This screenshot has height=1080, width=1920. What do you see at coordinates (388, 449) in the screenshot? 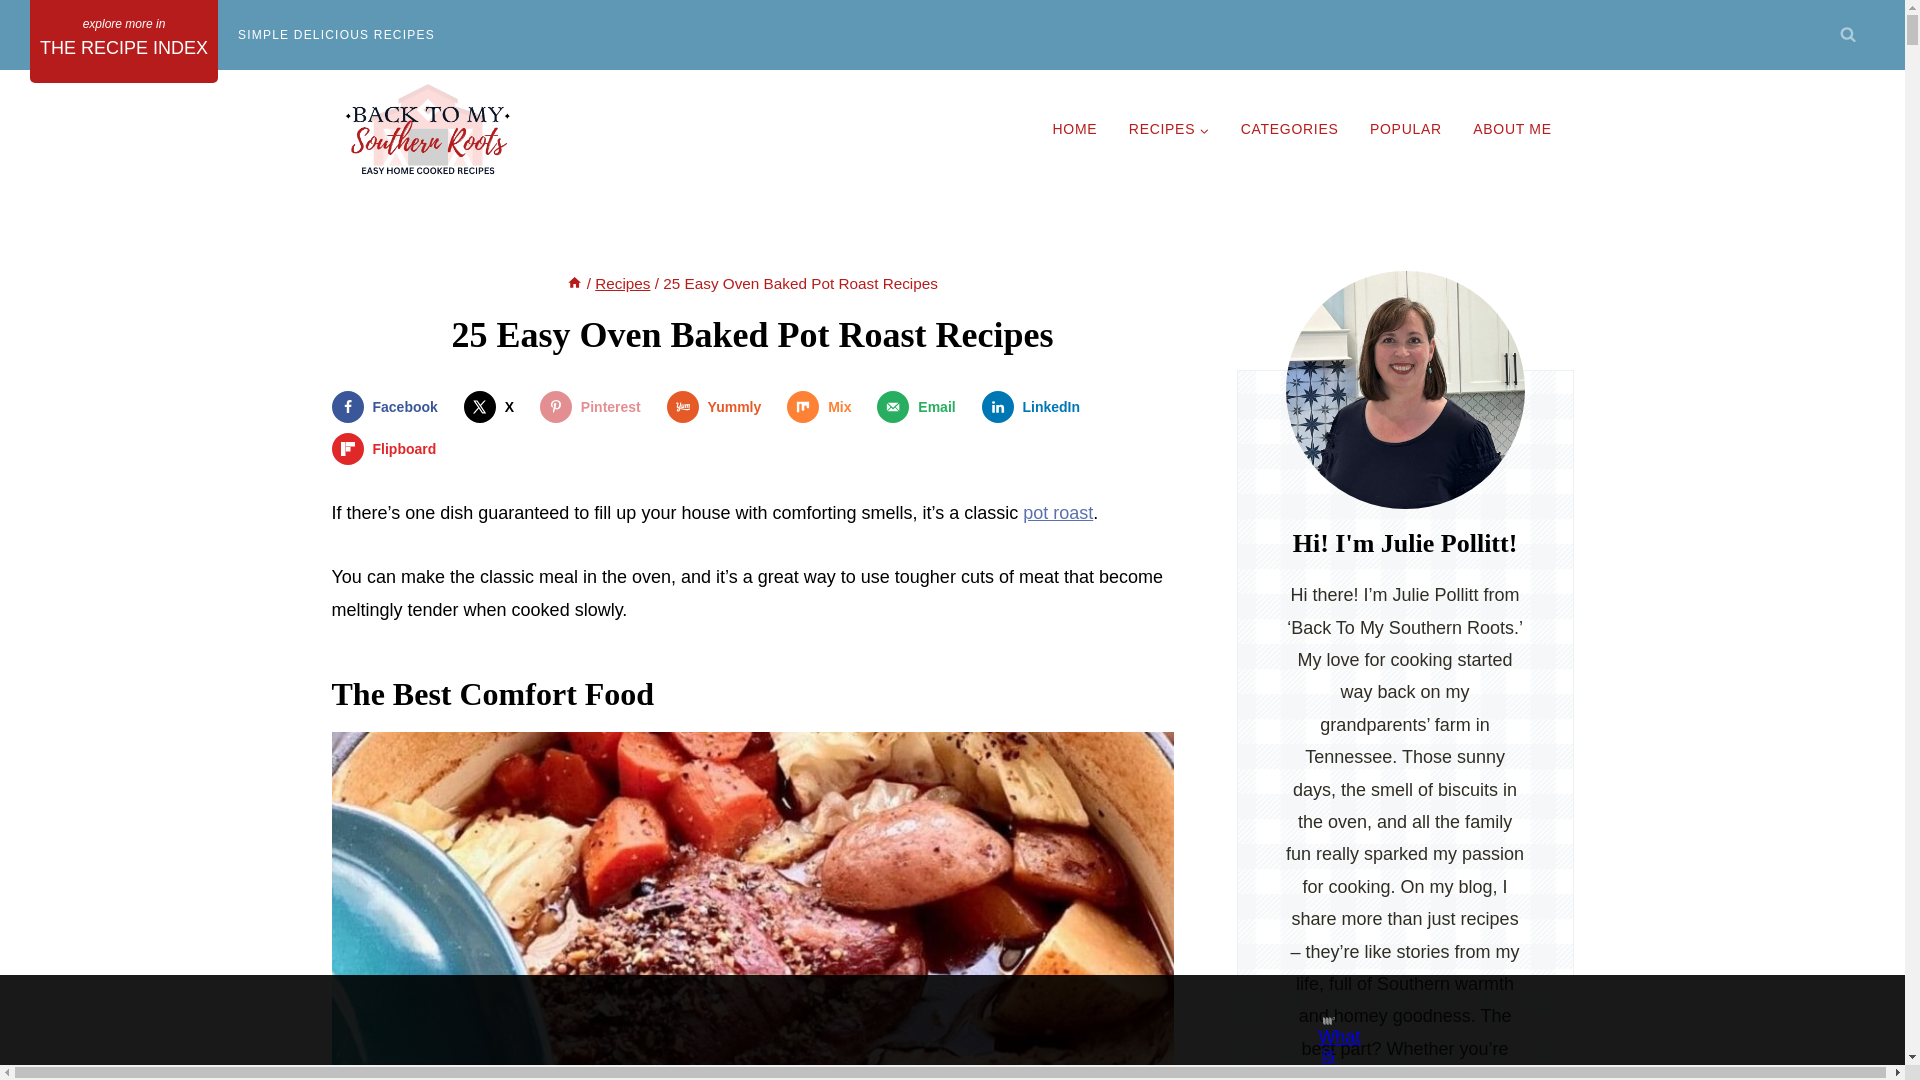
I see `Share on Flipboard` at bounding box center [388, 449].